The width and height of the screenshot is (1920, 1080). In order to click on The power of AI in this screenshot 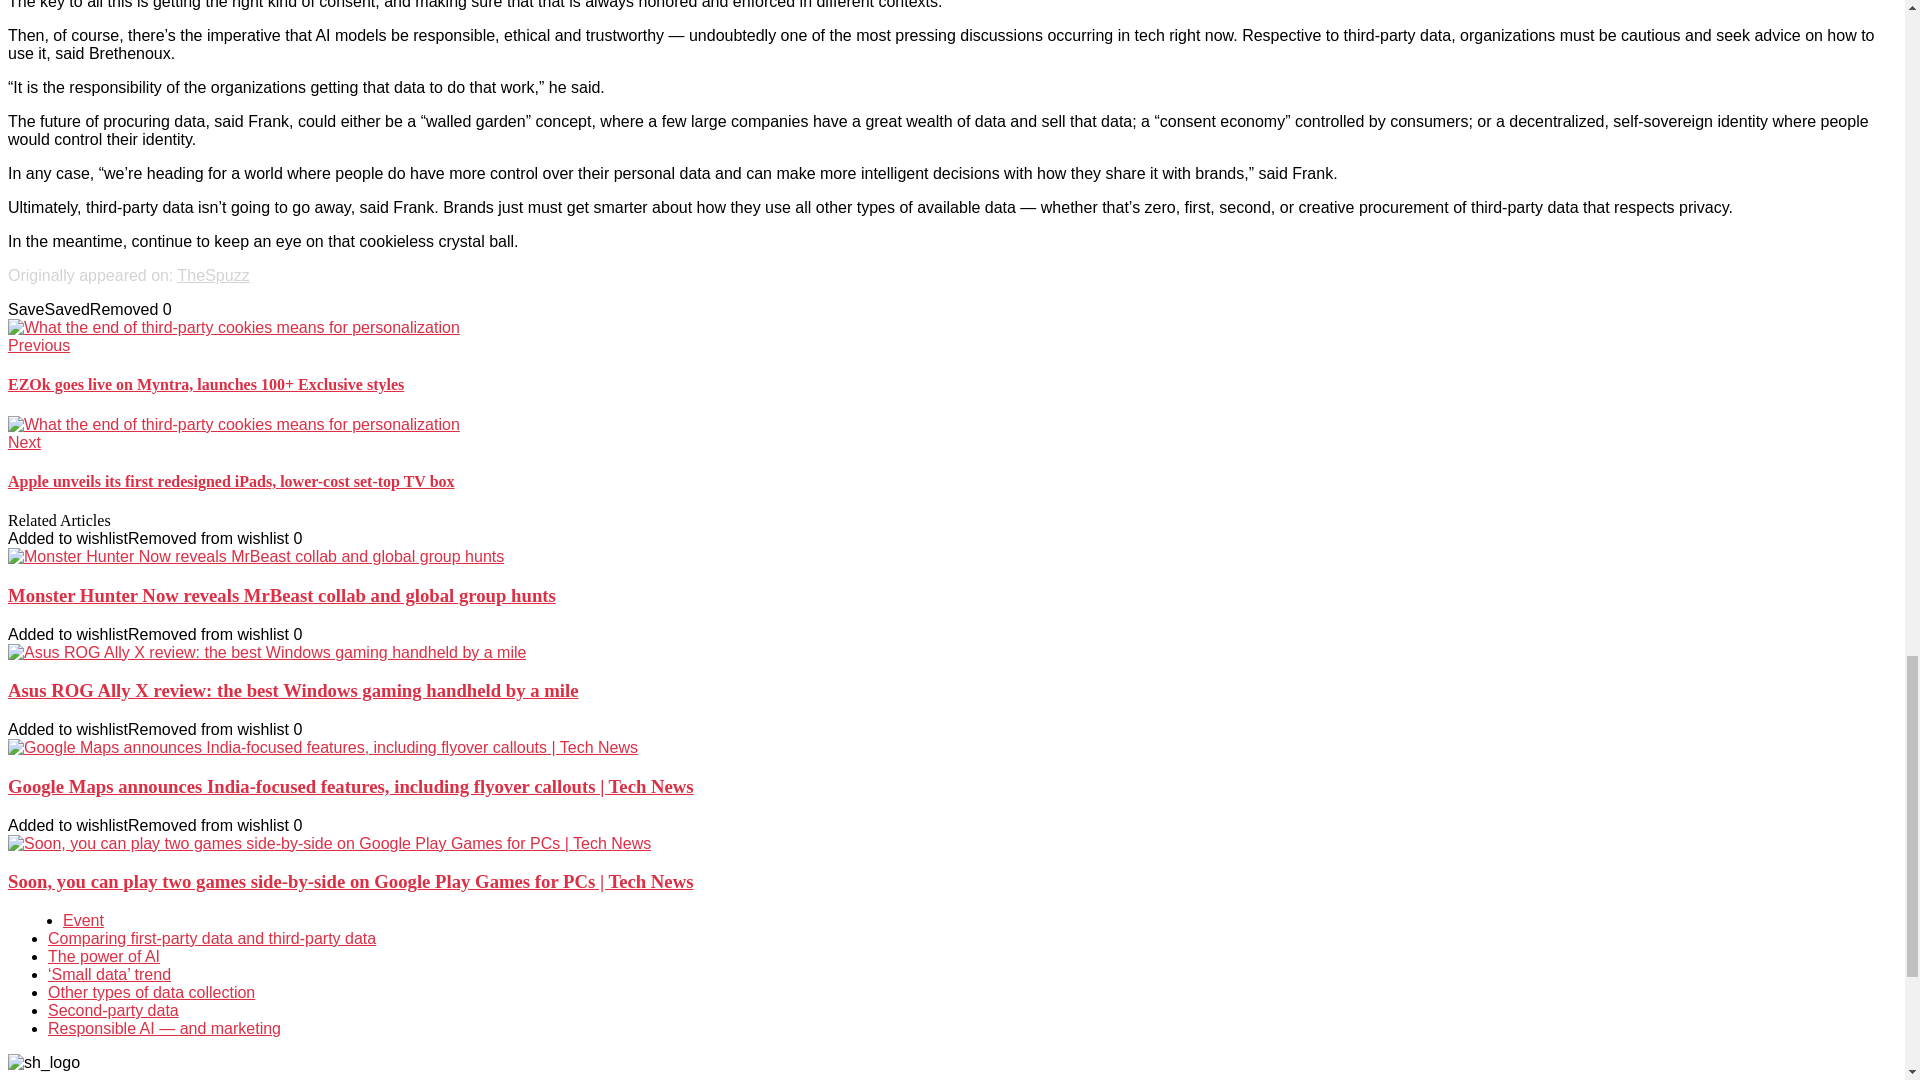, I will do `click(104, 956)`.